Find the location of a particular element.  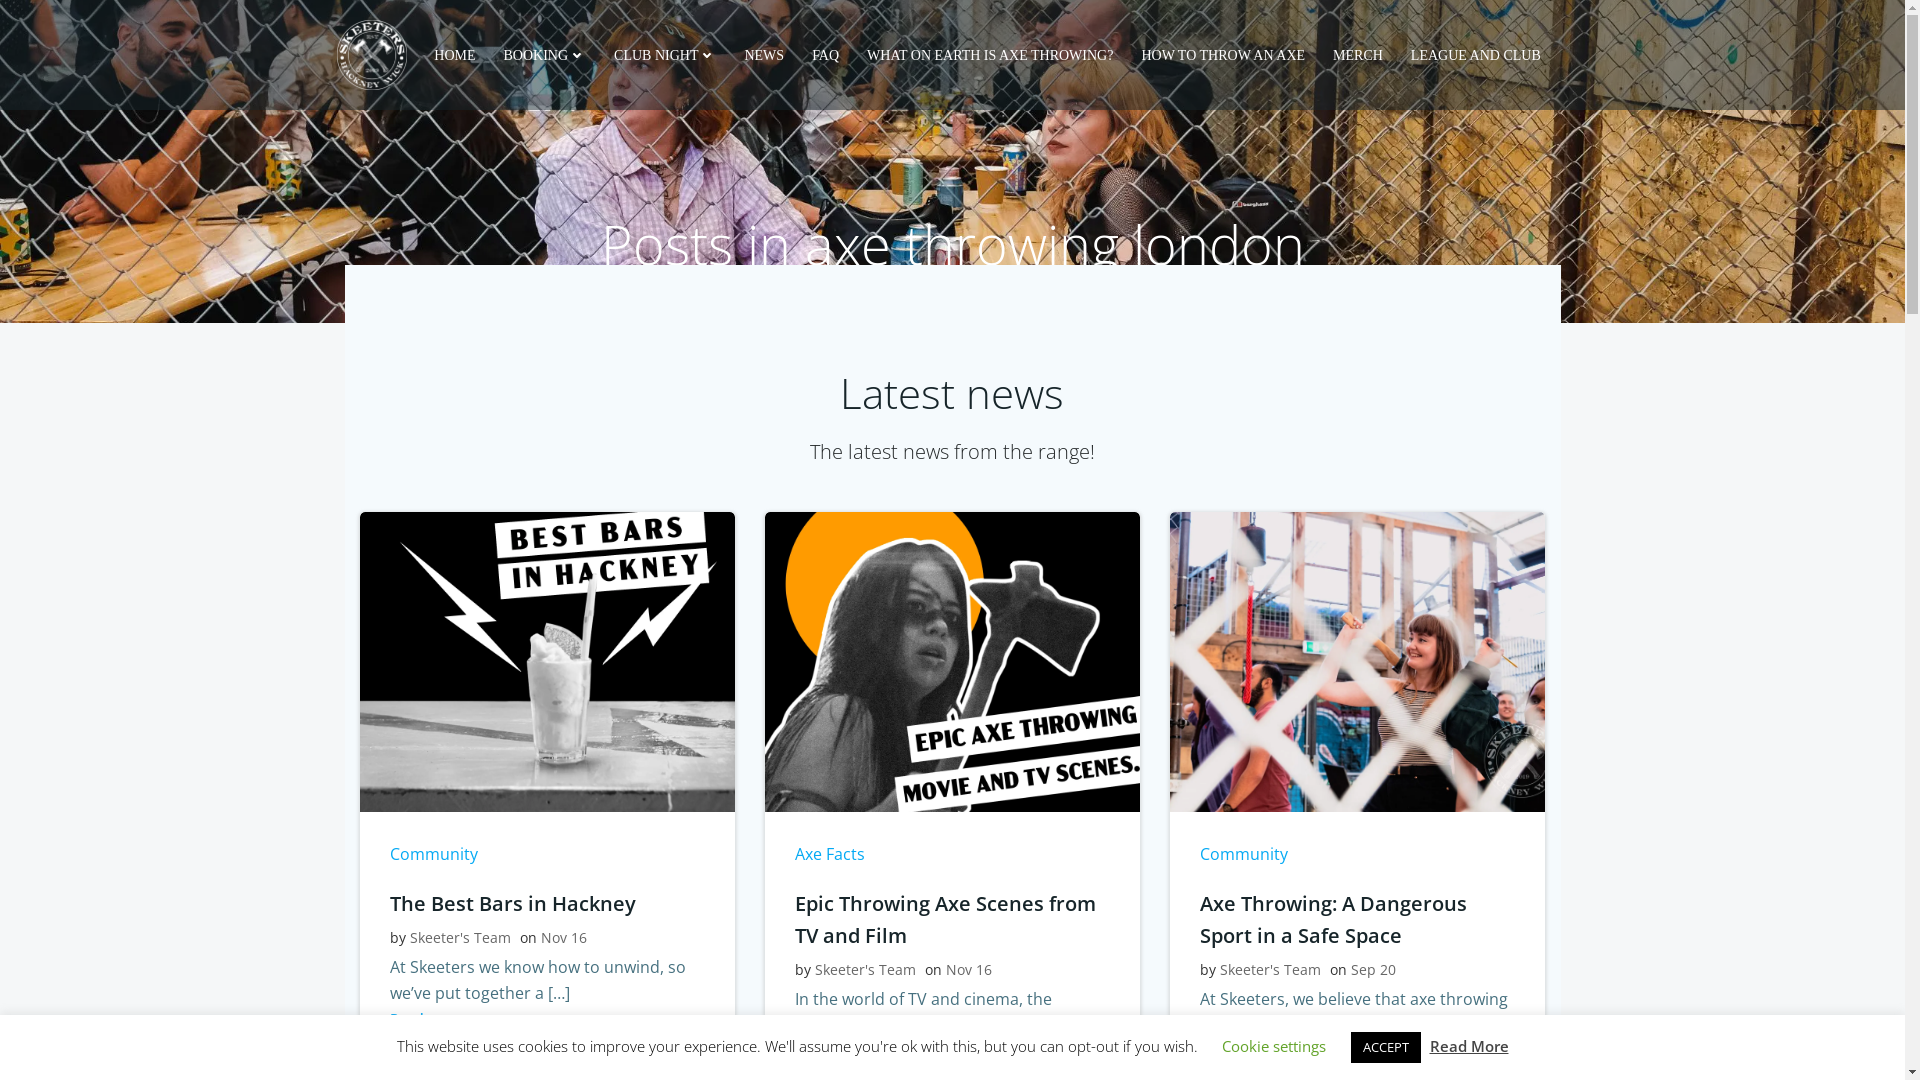

NEWS is located at coordinates (764, 54).